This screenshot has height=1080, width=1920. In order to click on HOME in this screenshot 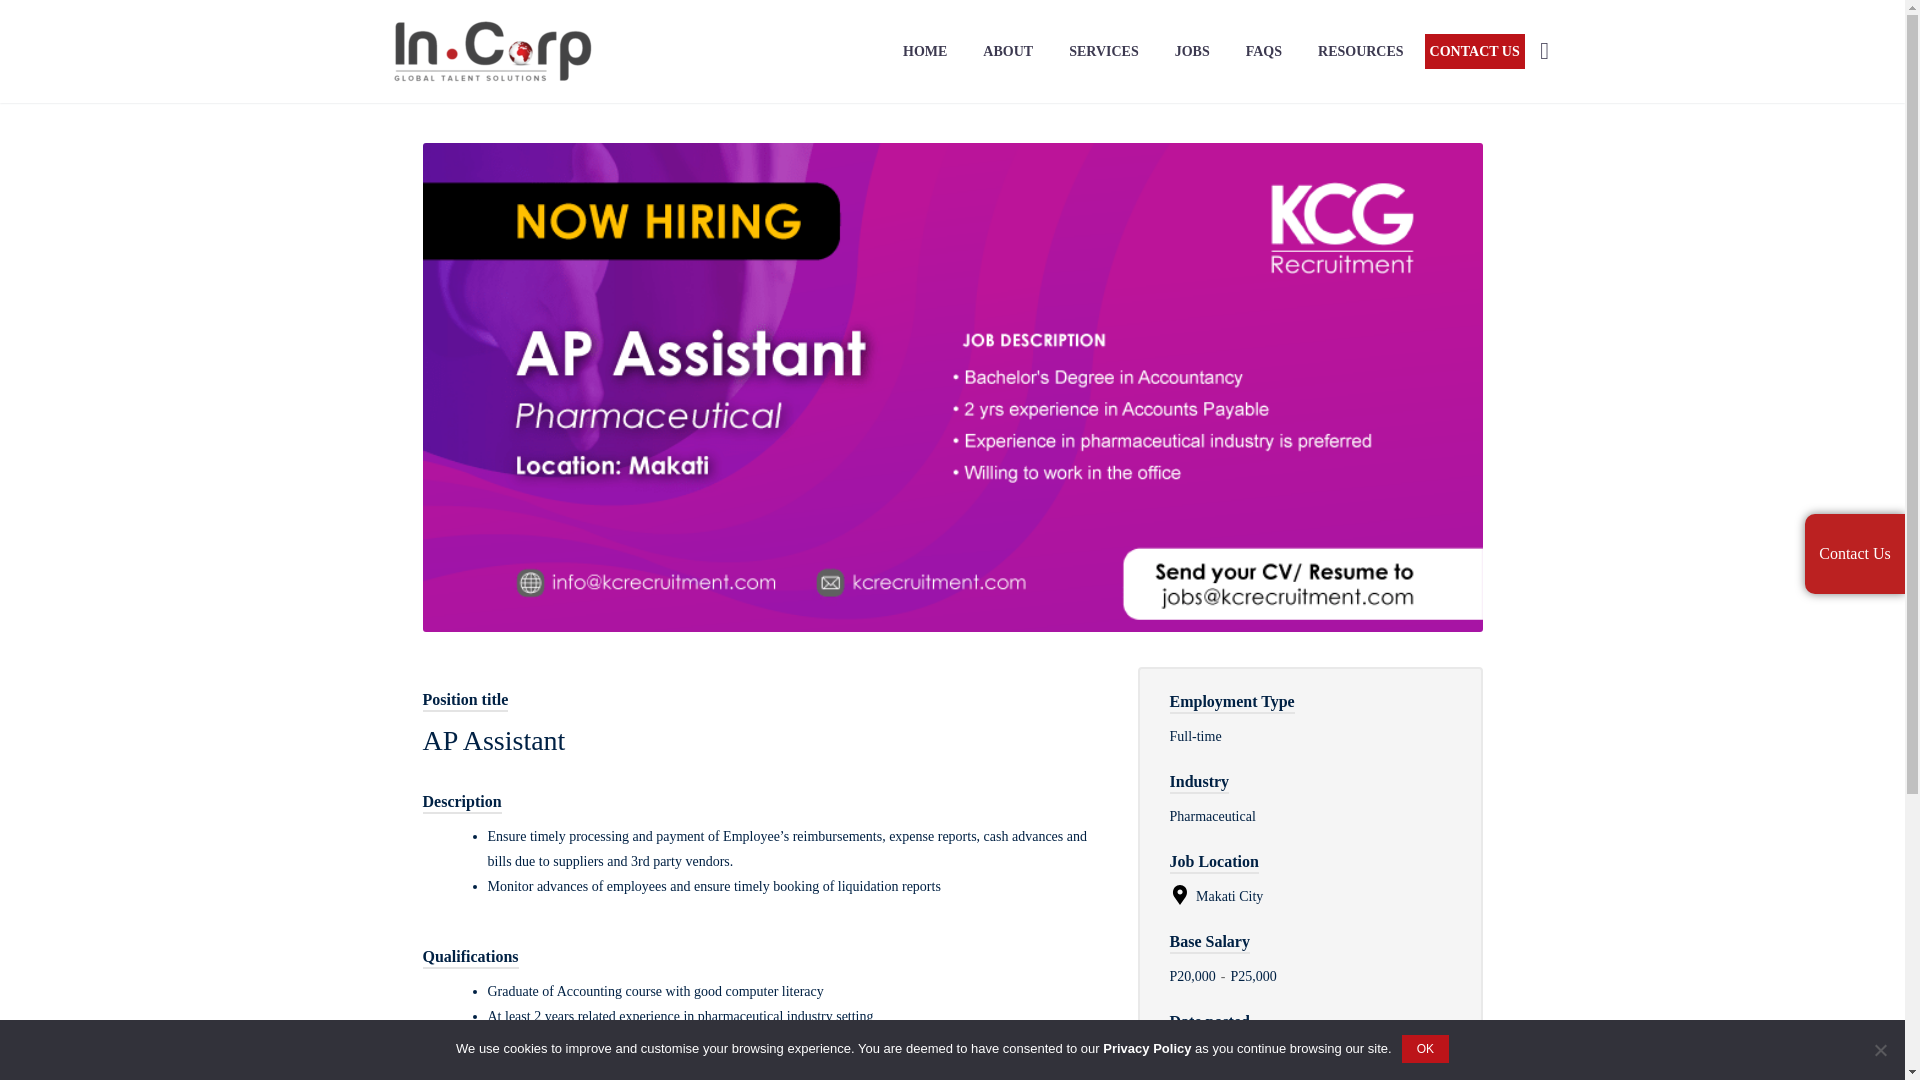, I will do `click(924, 50)`.